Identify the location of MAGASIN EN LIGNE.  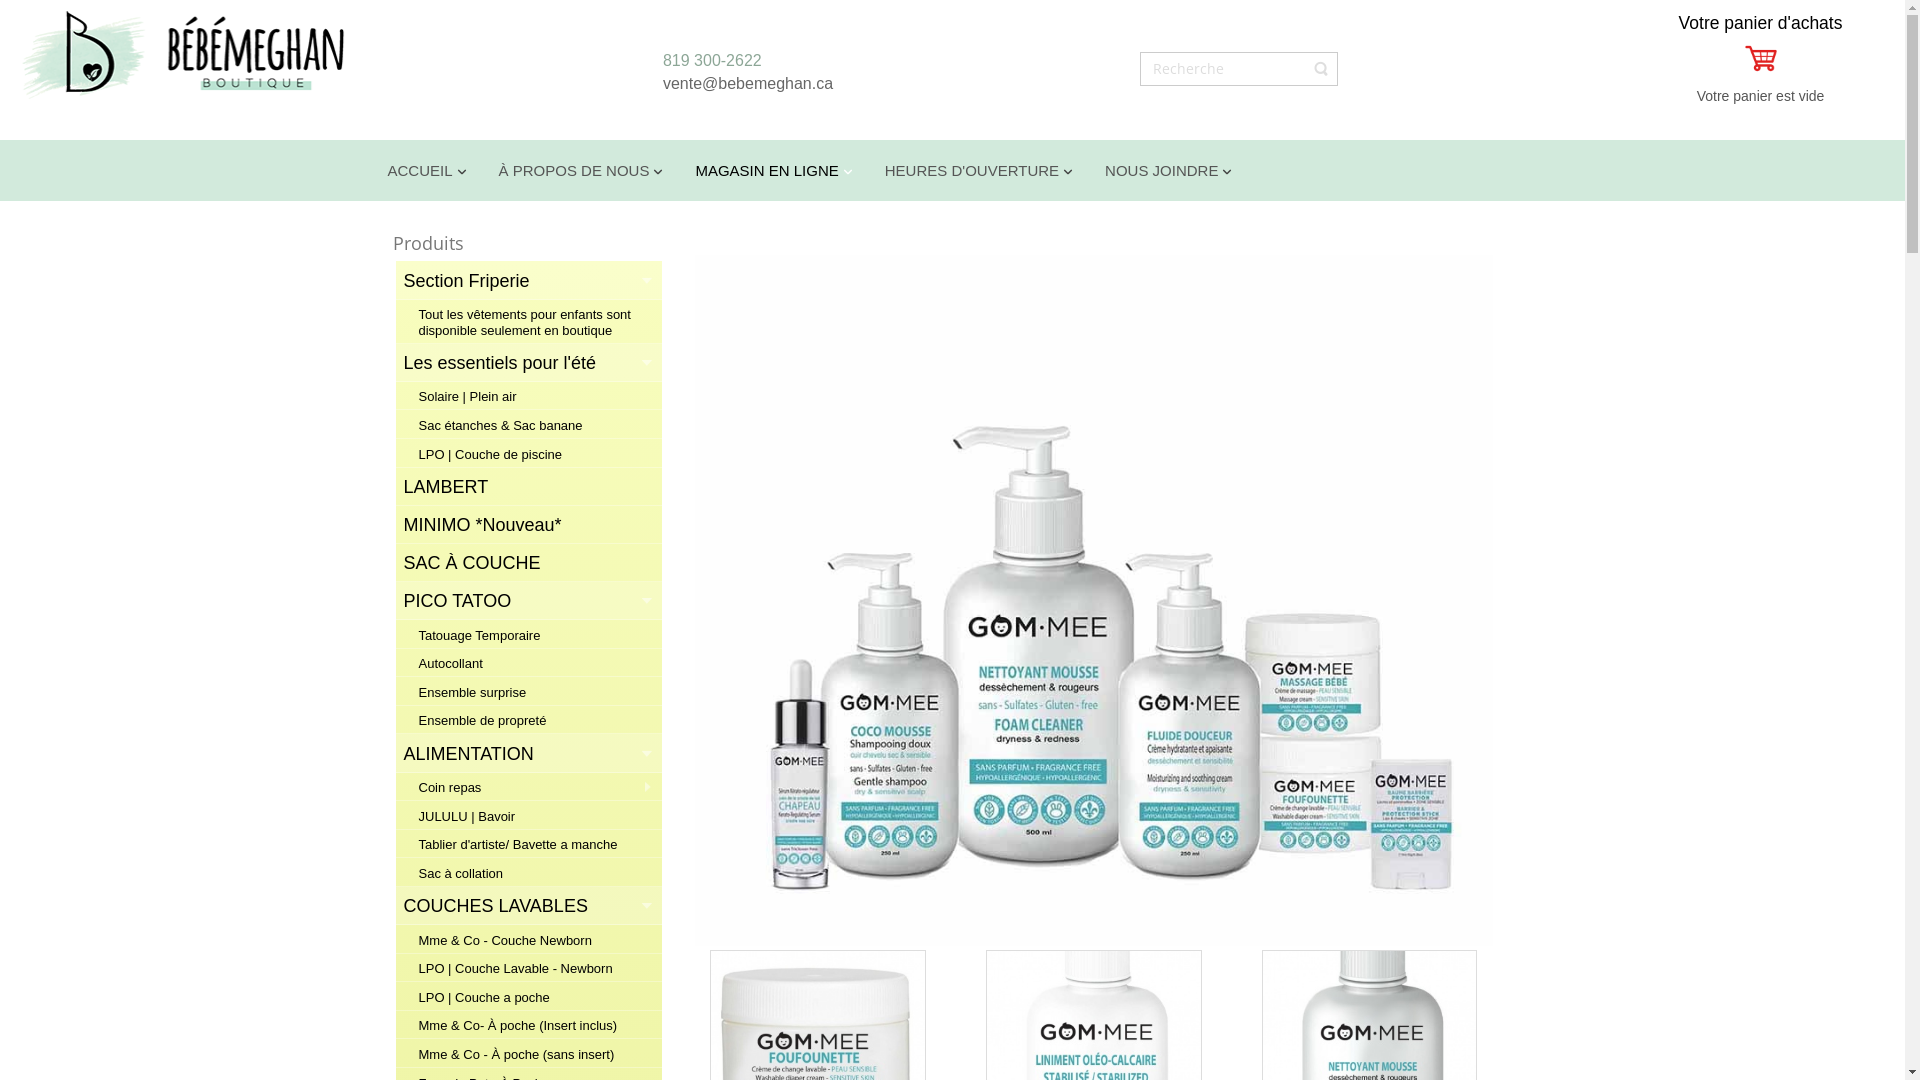
(774, 170).